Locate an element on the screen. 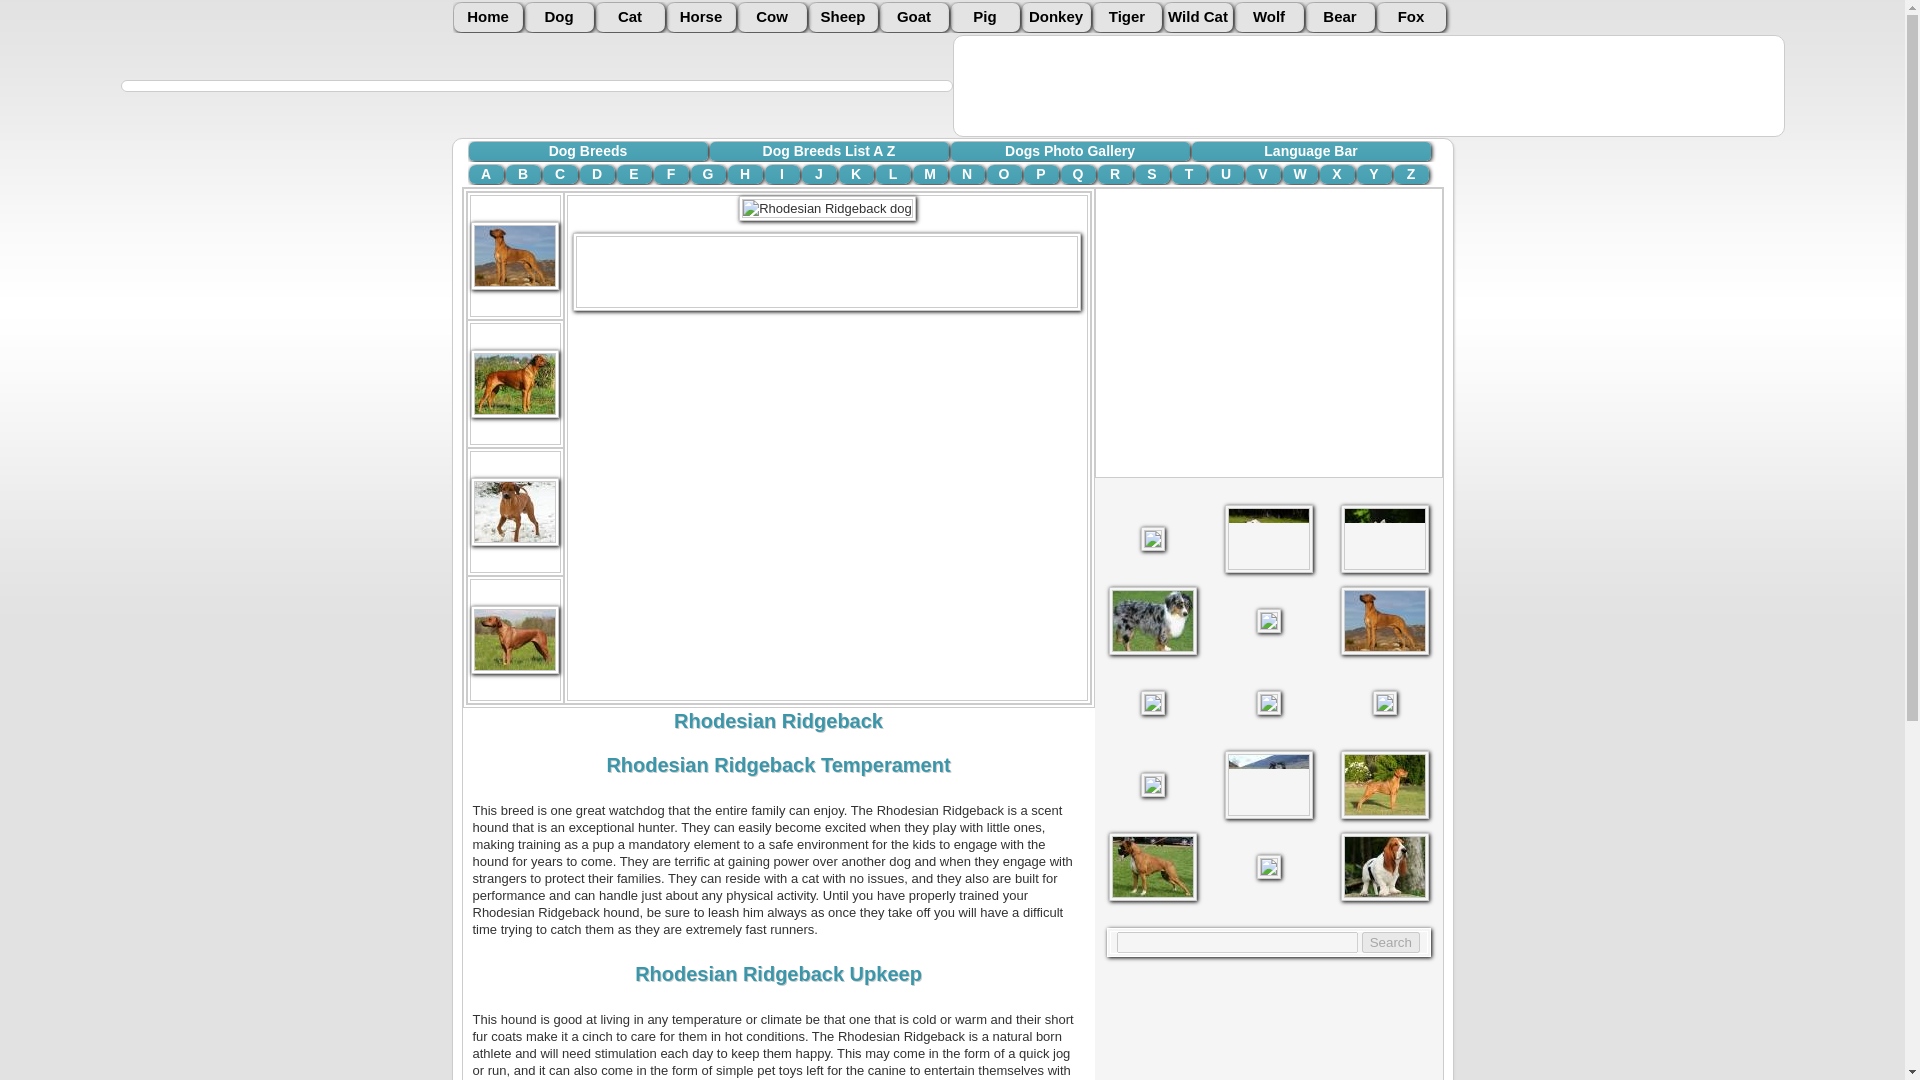  C is located at coordinates (559, 174).